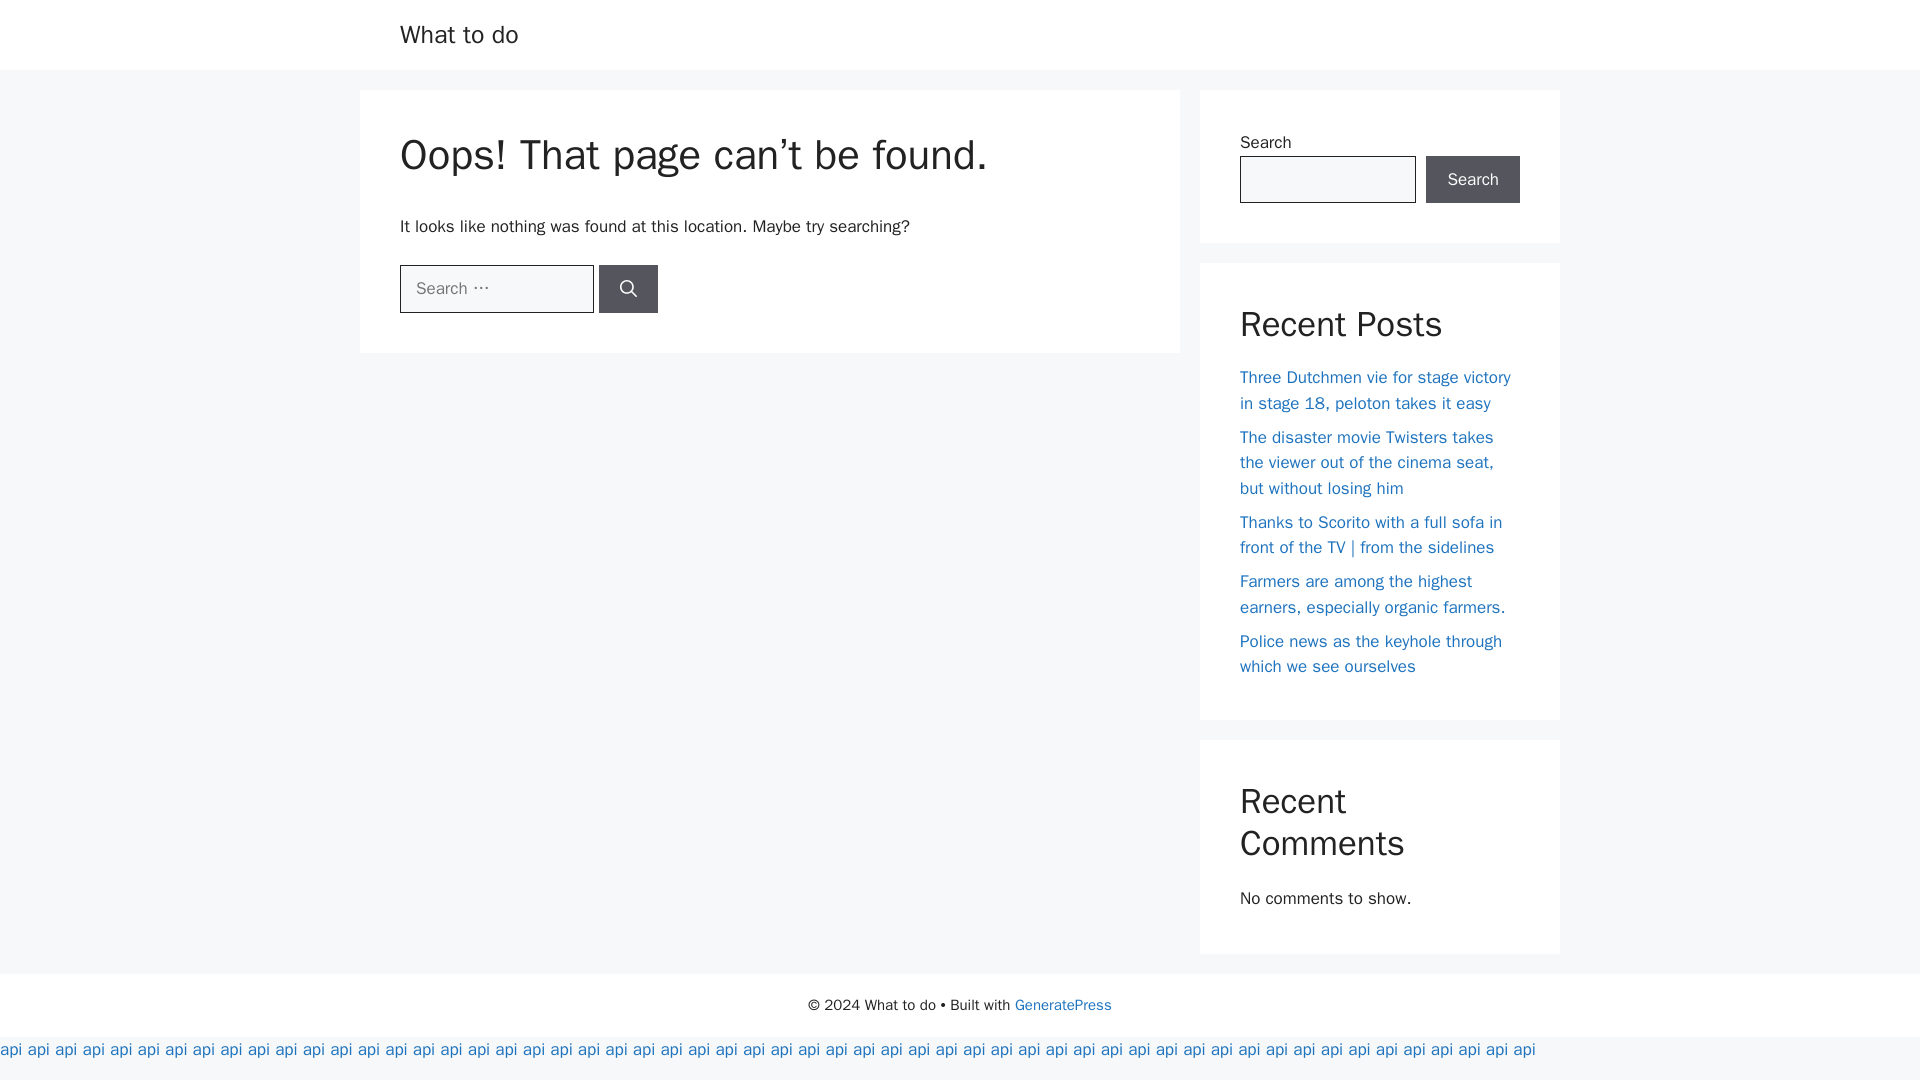 The height and width of the screenshot is (1080, 1920). What do you see at coordinates (368, 1048) in the screenshot?
I see `api` at bounding box center [368, 1048].